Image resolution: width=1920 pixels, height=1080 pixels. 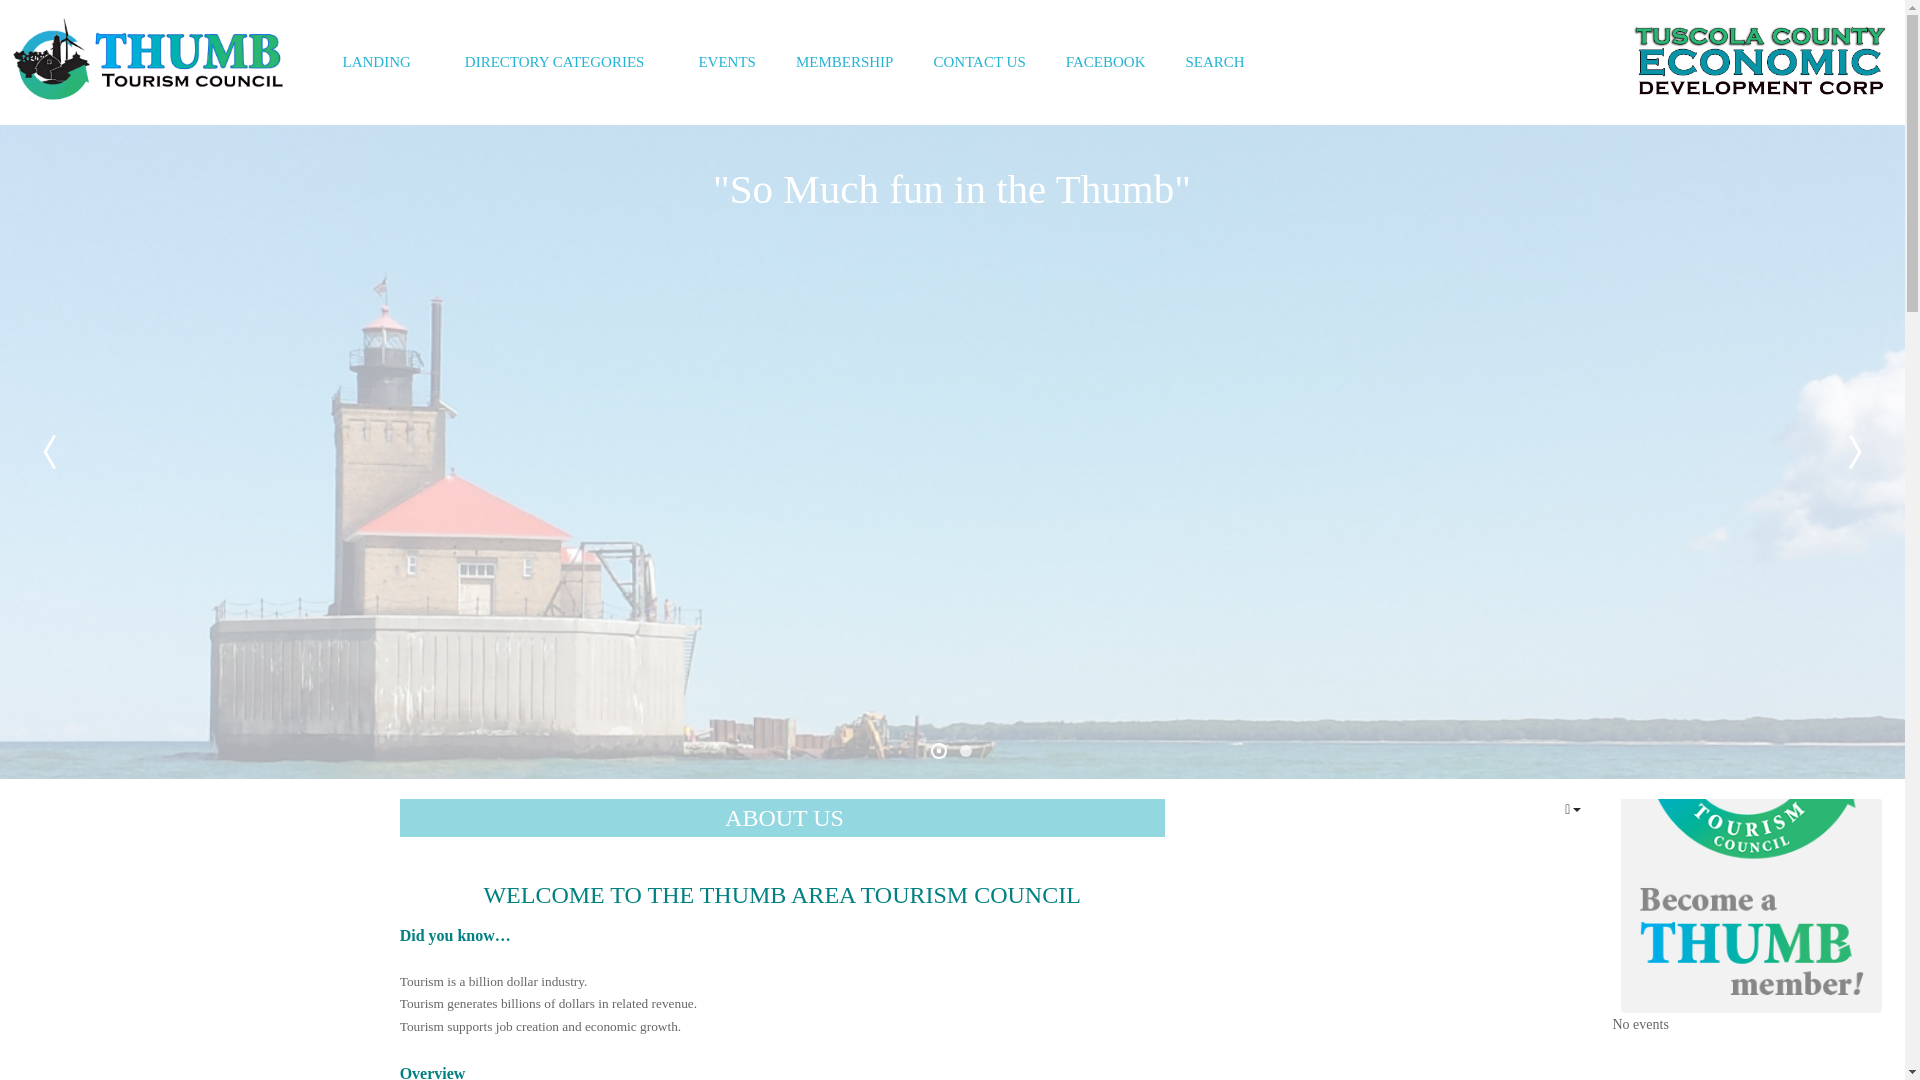 What do you see at coordinates (562, 62) in the screenshot?
I see `DIRECTORY CATEGORIES` at bounding box center [562, 62].